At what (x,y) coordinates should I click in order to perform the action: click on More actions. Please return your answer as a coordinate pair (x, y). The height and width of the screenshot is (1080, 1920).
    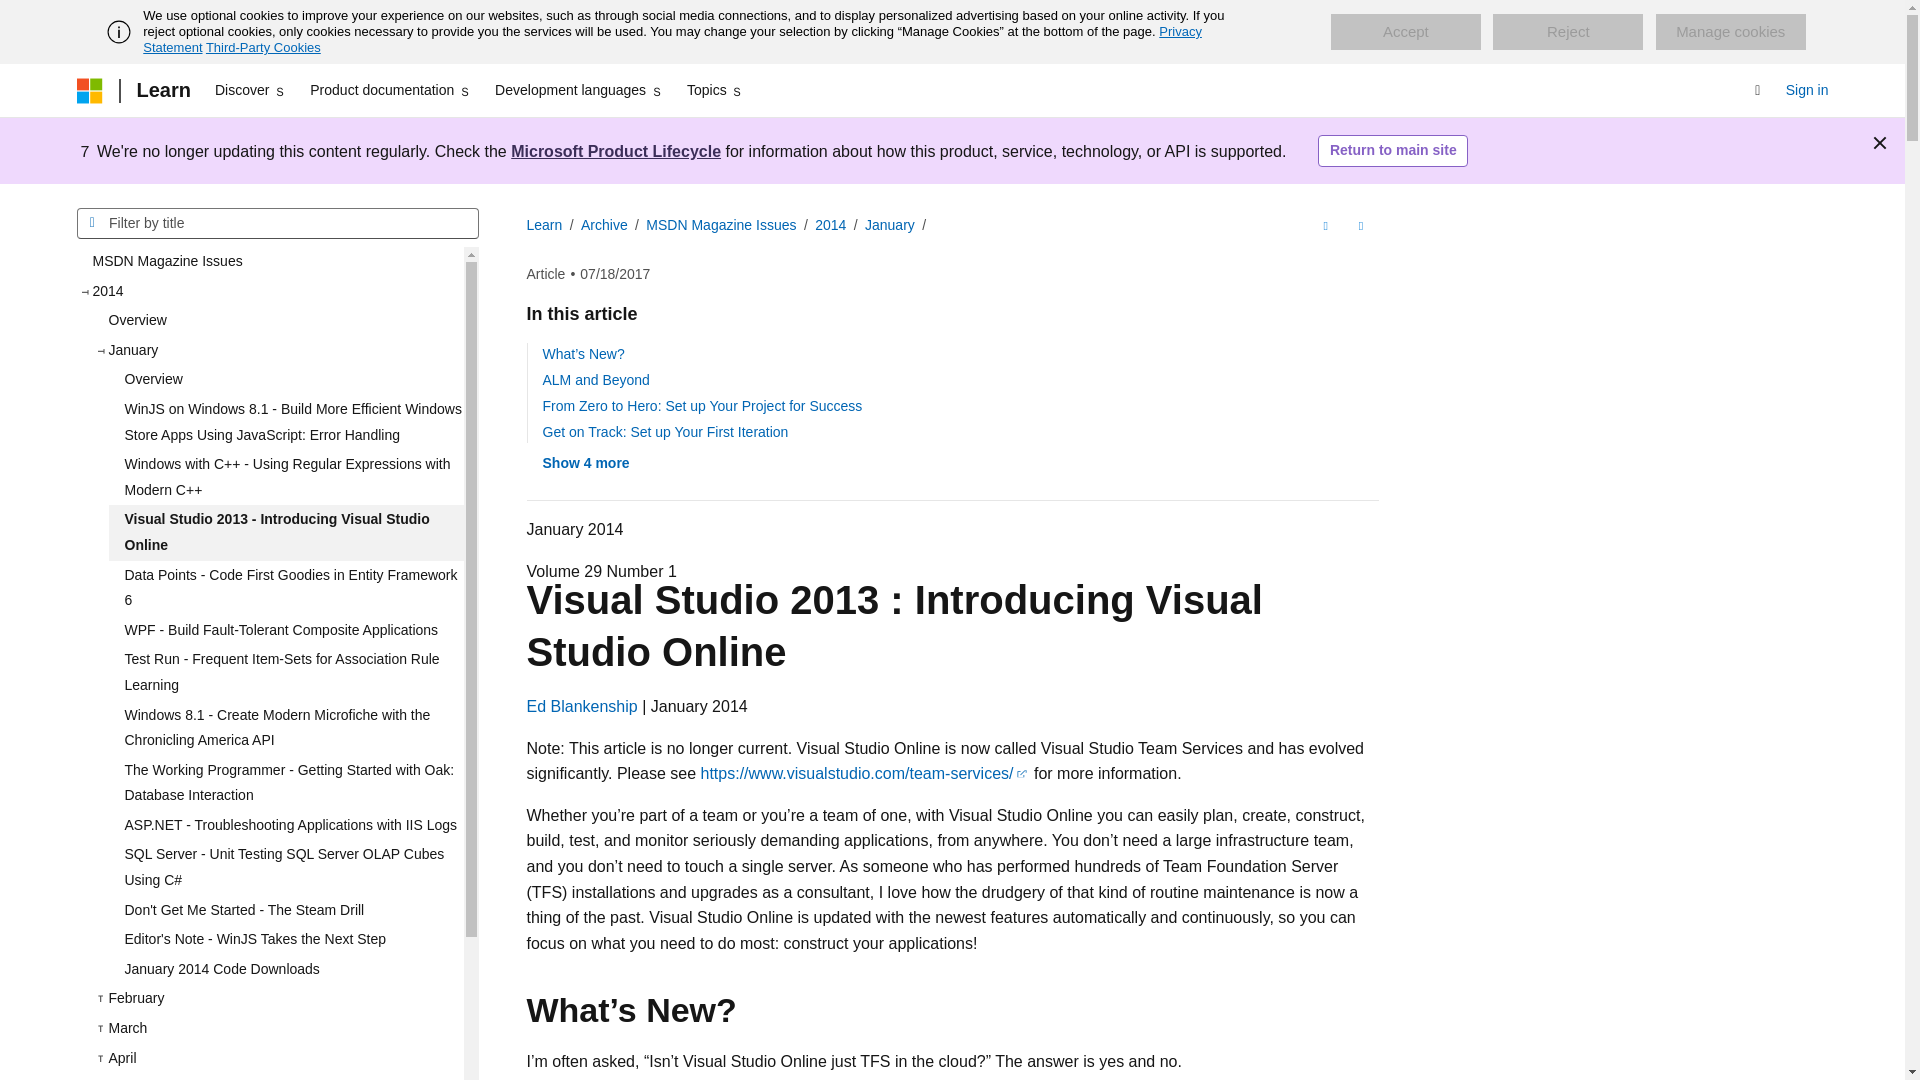
    Looking at the image, I should click on (1360, 225).